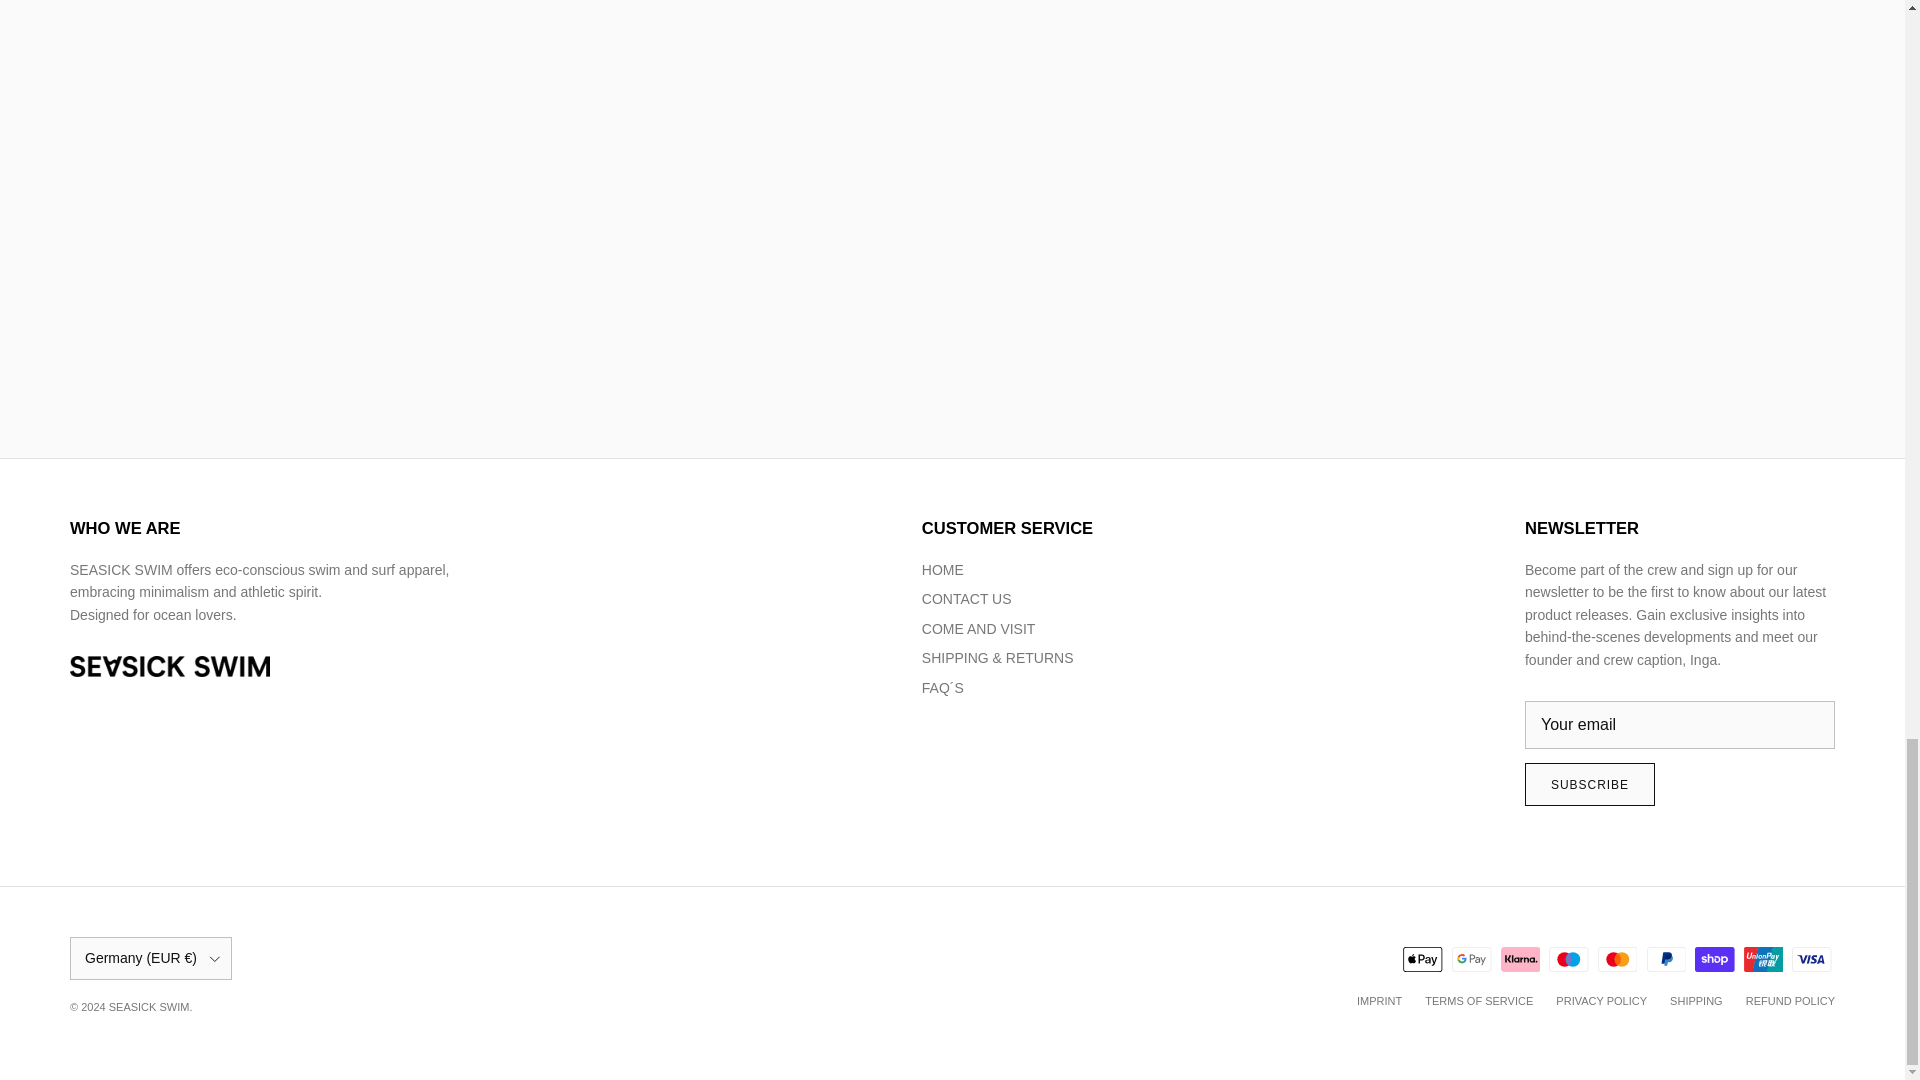 The image size is (1920, 1080). I want to click on Union Pay, so click(1763, 960).